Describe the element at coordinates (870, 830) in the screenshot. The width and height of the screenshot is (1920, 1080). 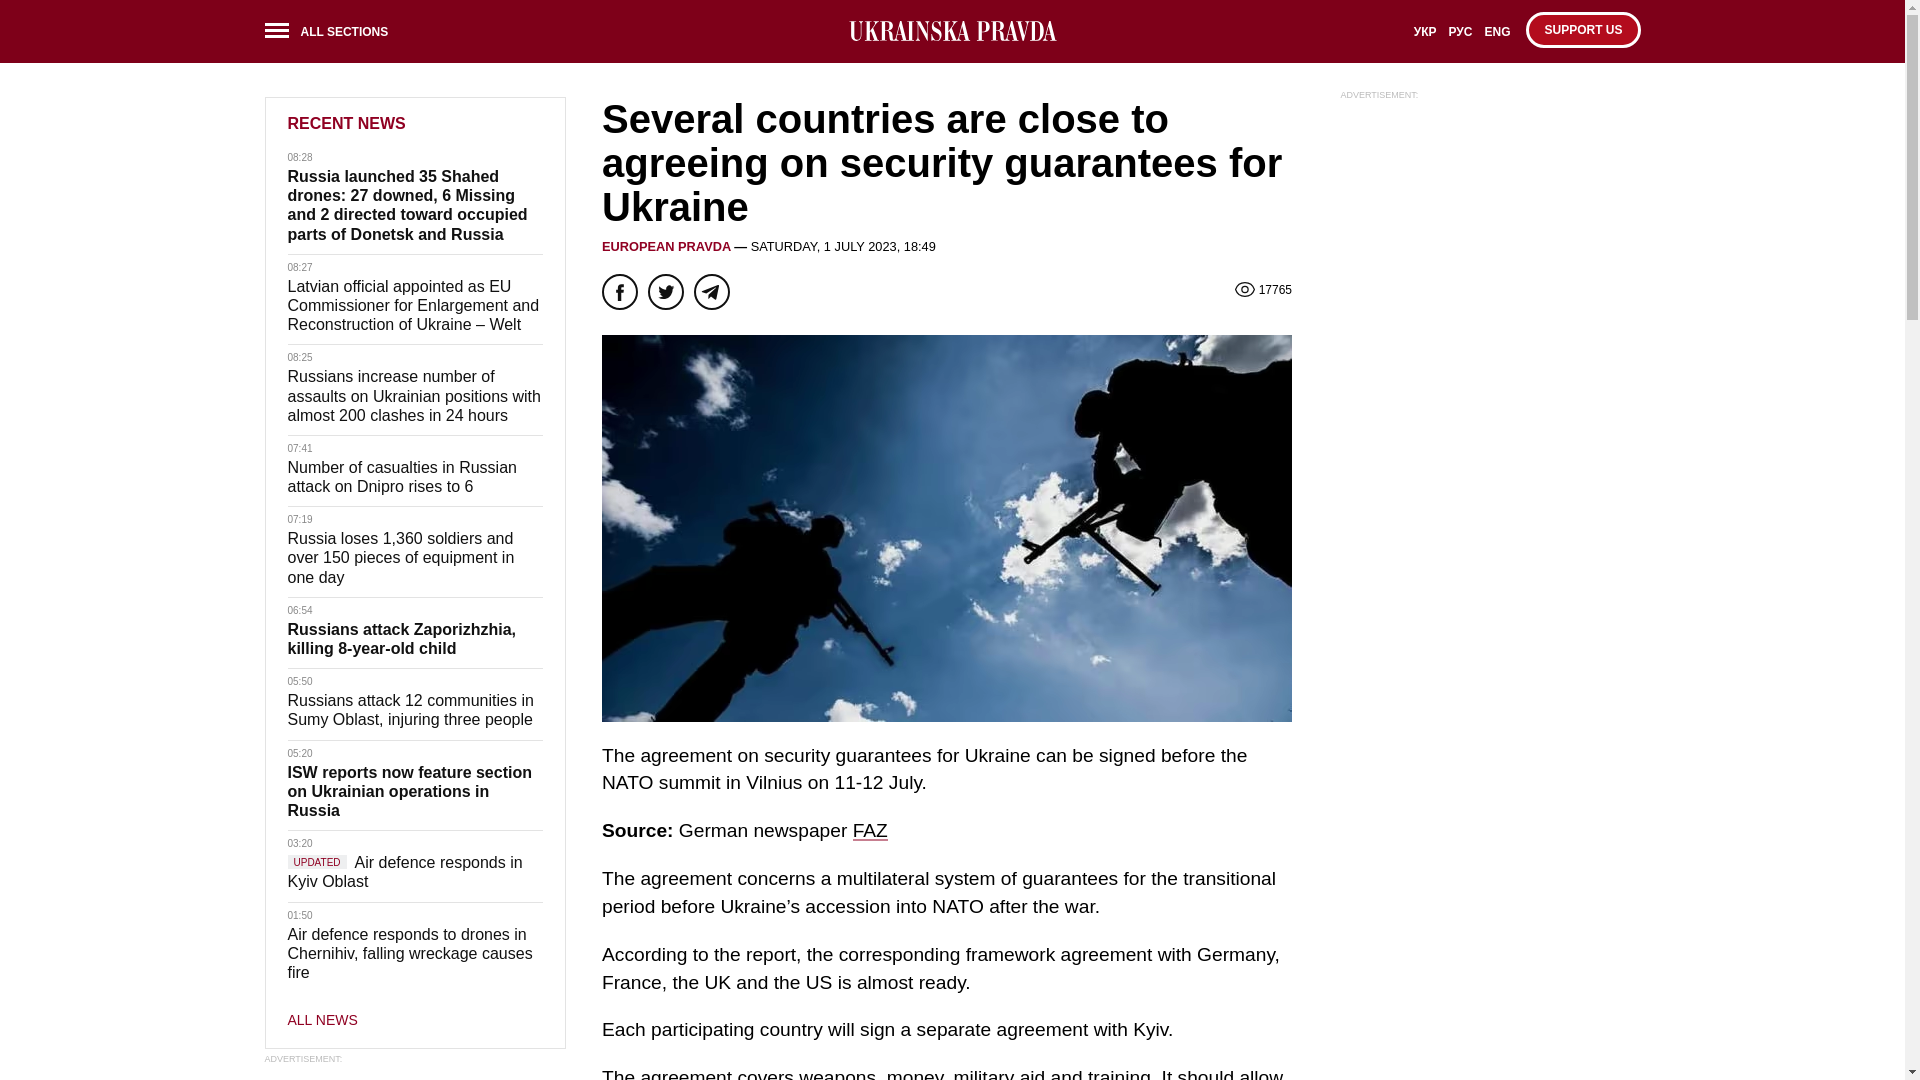
I see `FAZ` at that location.